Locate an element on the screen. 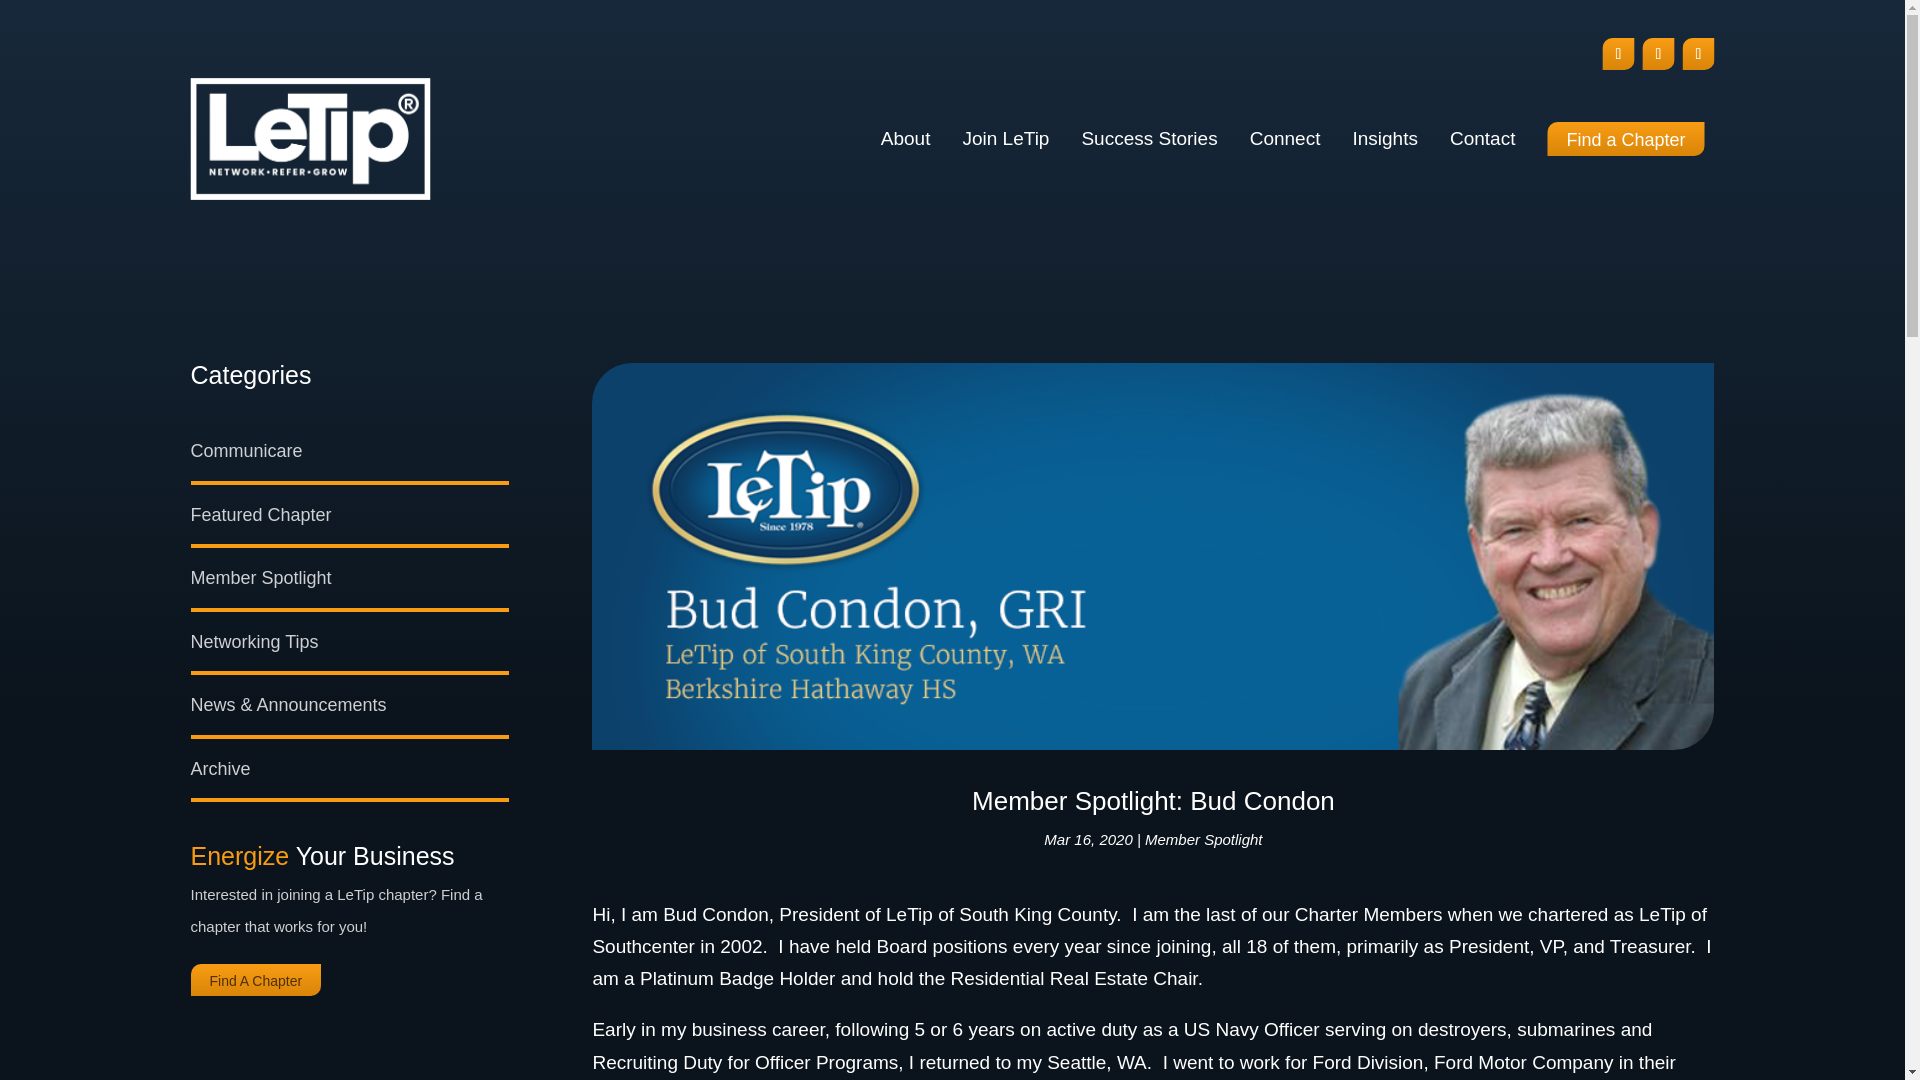 This screenshot has height=1080, width=1920. Contact is located at coordinates (1482, 138).